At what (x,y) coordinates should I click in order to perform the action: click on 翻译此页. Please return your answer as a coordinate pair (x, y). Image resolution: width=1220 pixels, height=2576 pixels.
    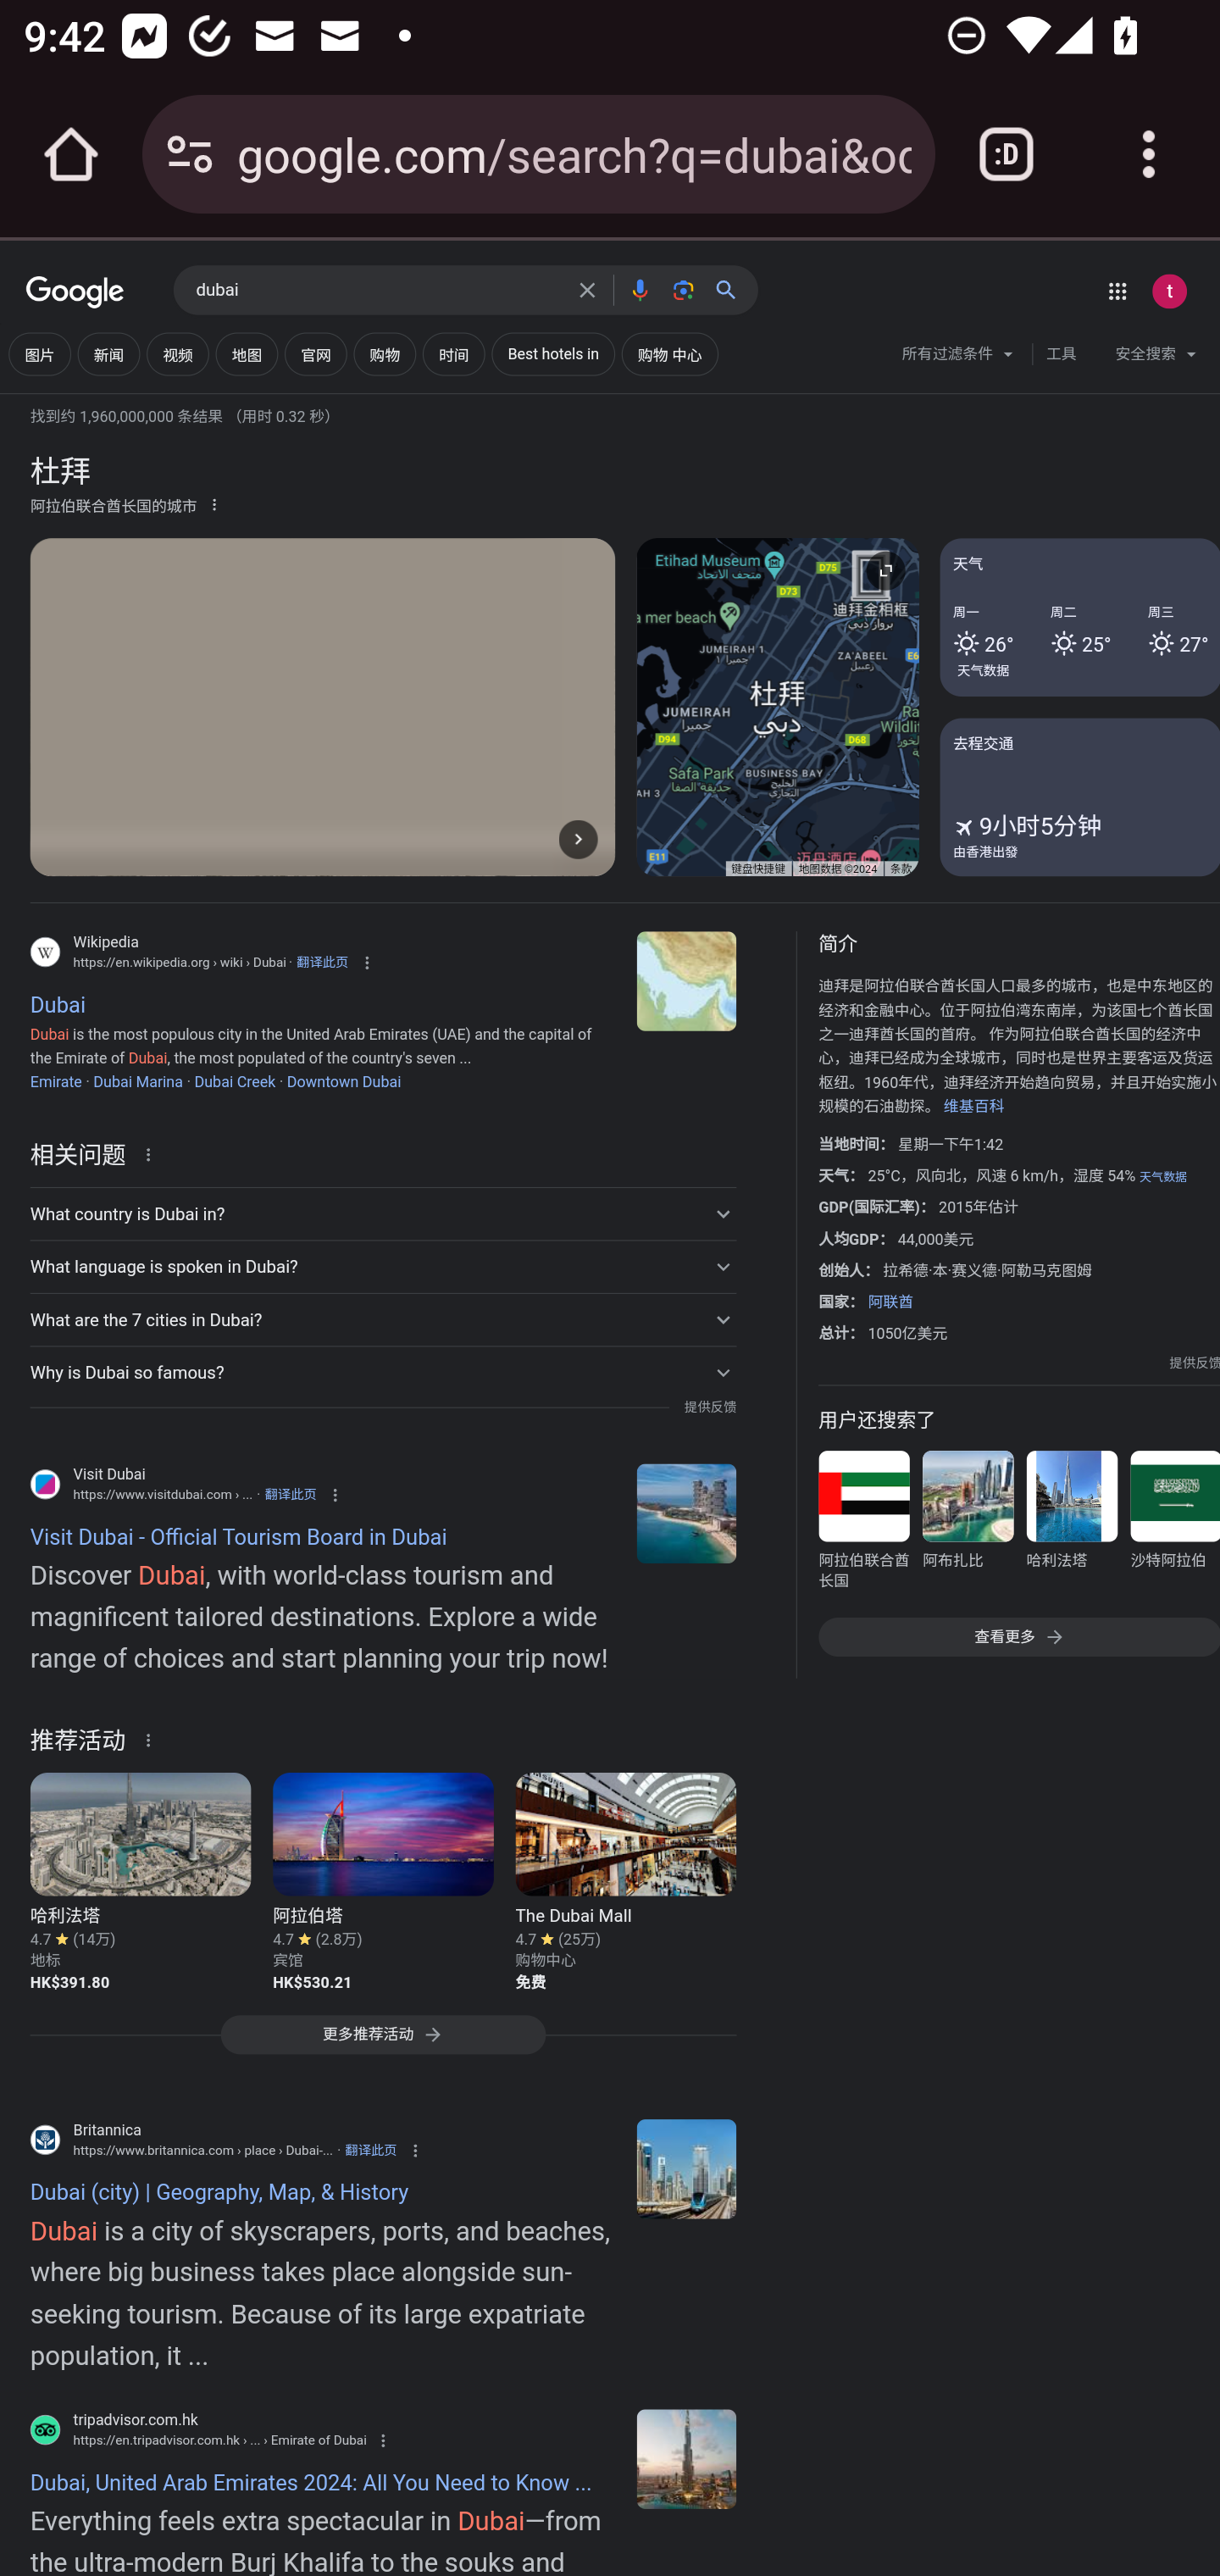
    Looking at the image, I should click on (290, 1494).